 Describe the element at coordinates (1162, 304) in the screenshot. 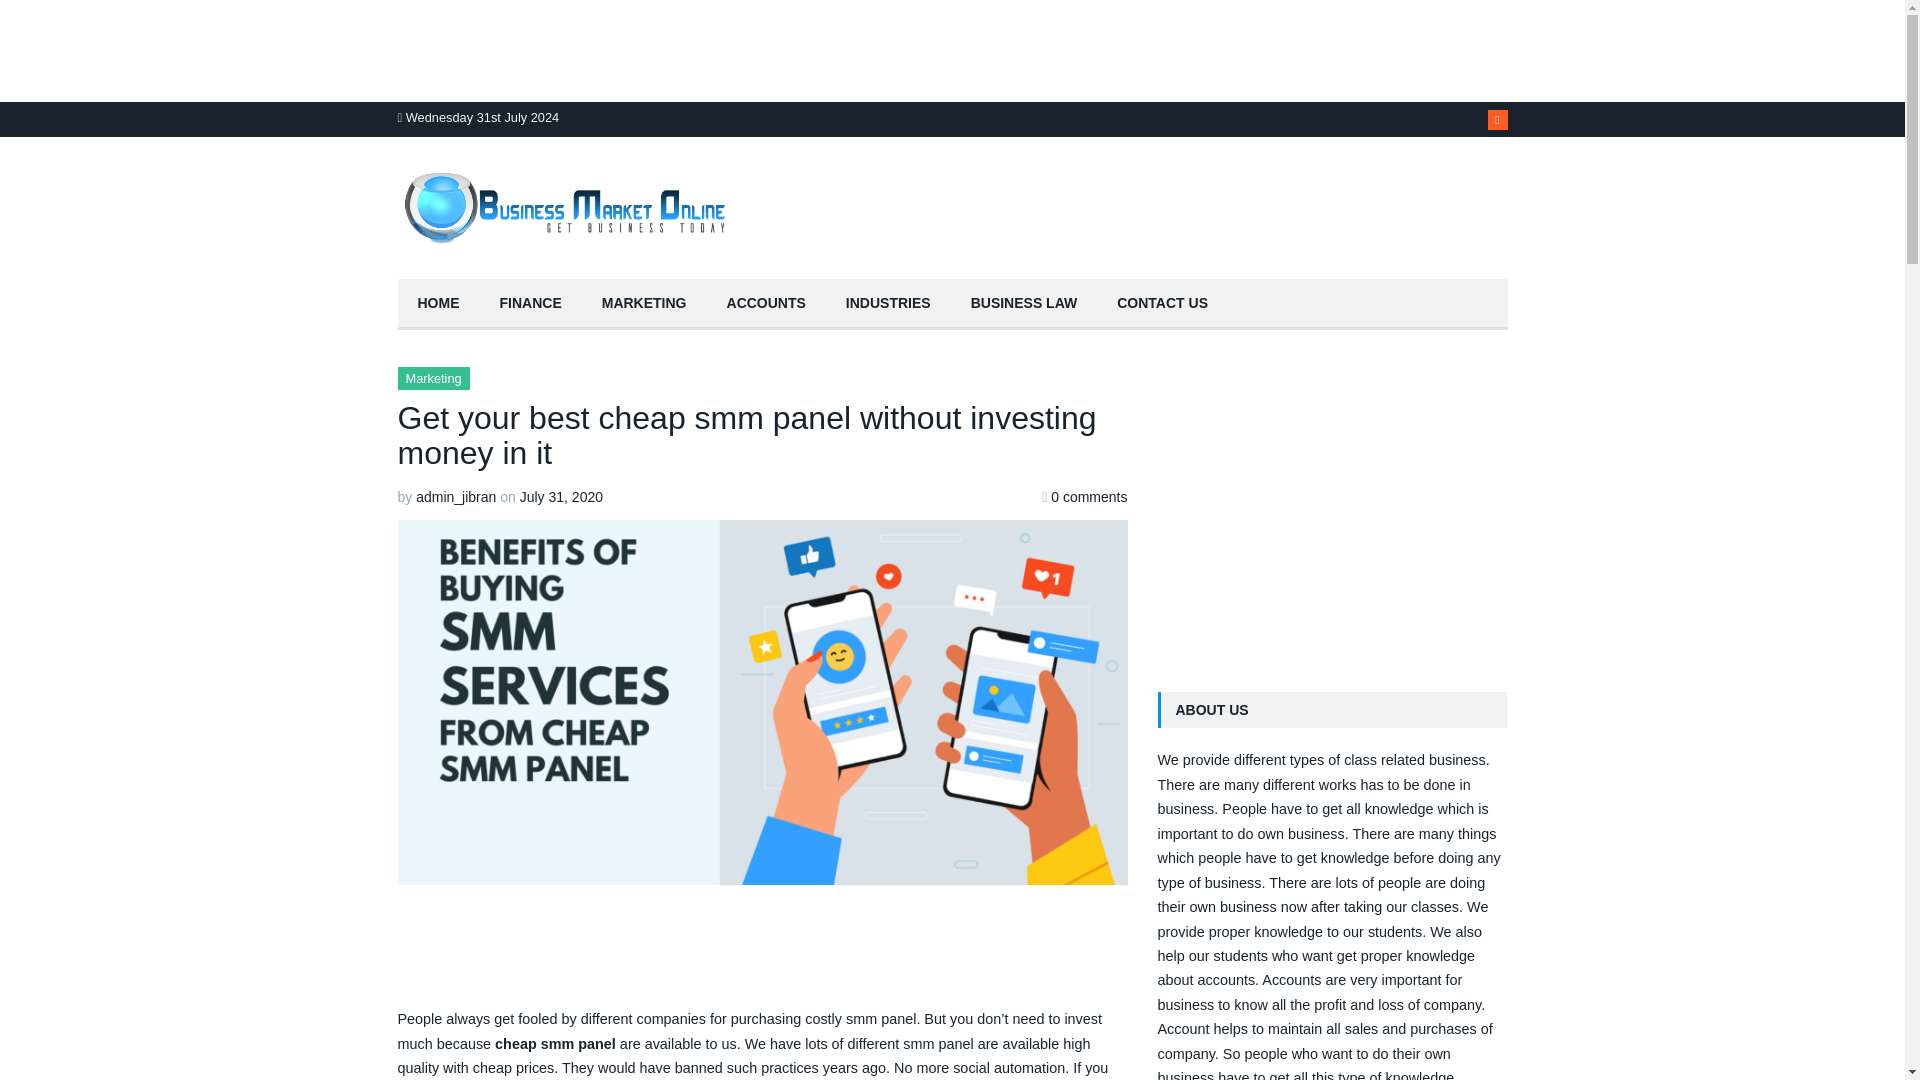

I see `Contact Us` at that location.